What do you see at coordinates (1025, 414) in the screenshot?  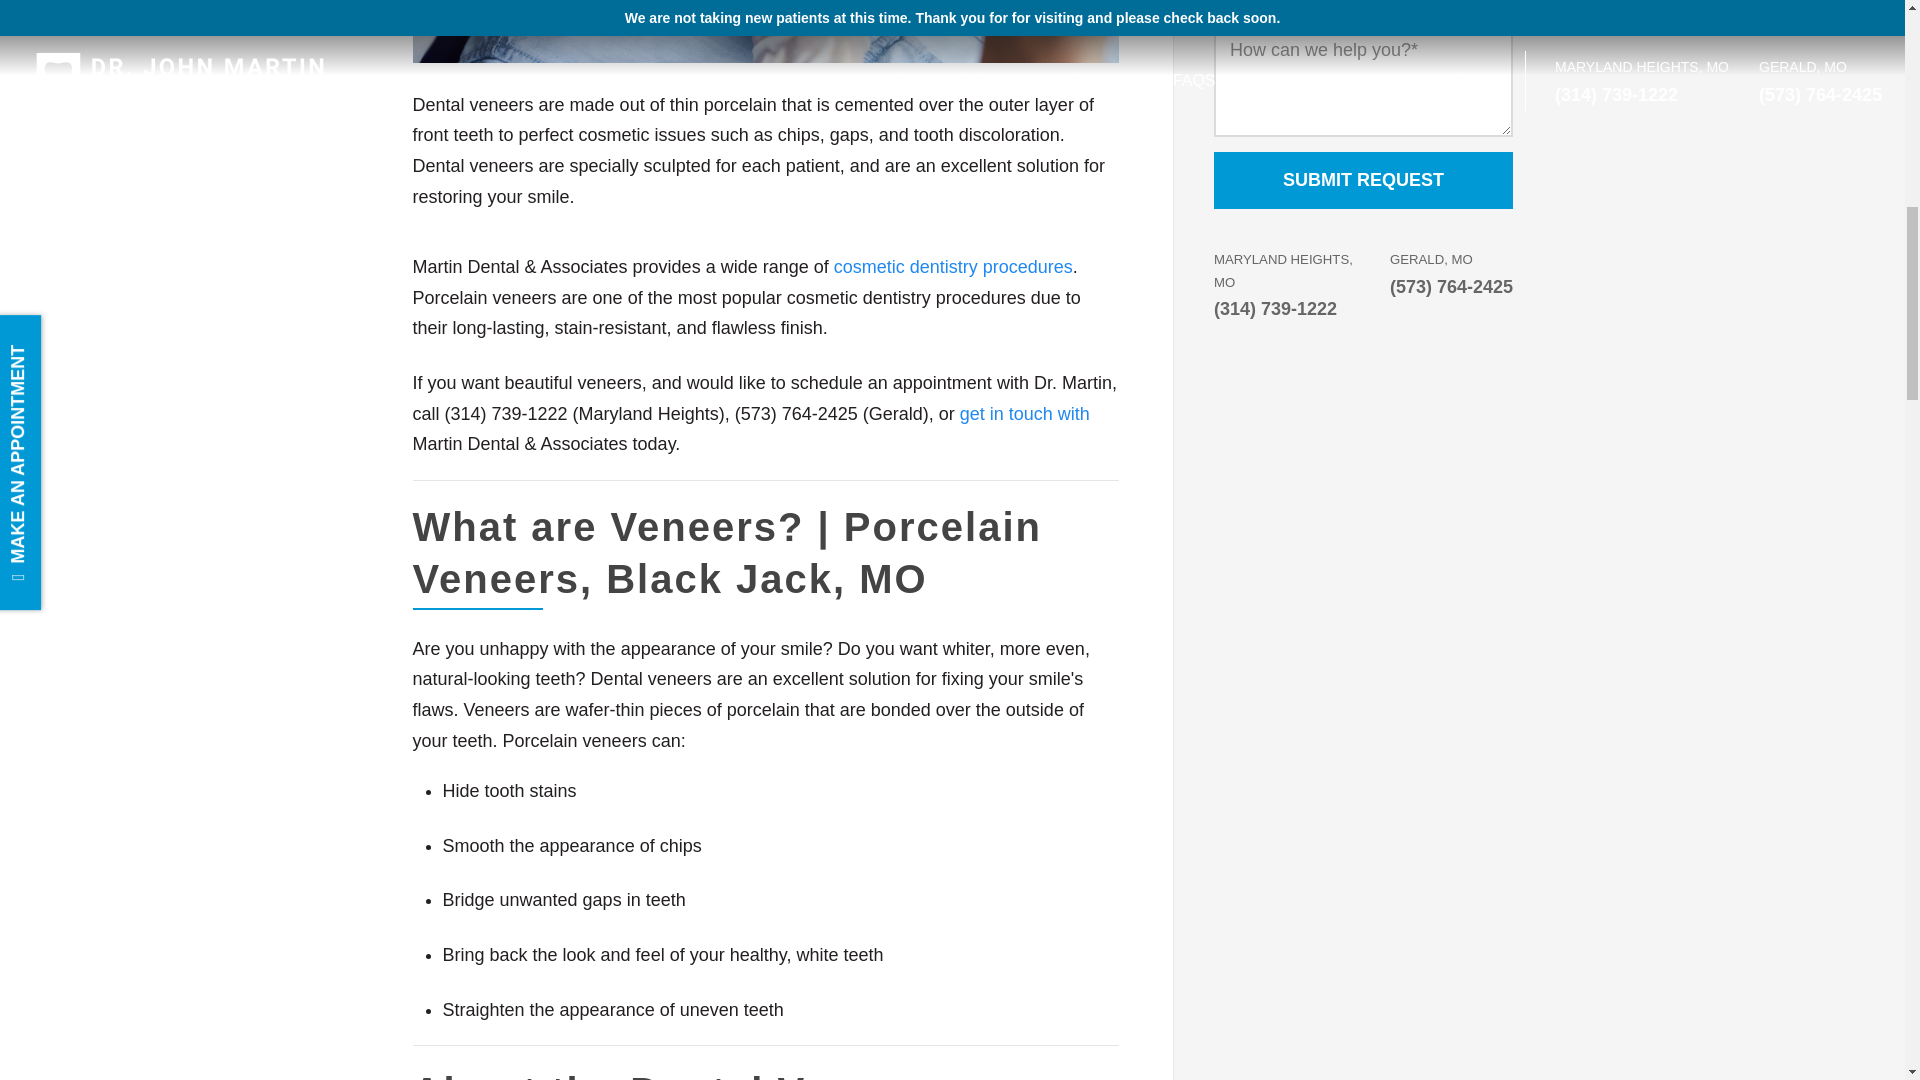 I see `get in touch with` at bounding box center [1025, 414].